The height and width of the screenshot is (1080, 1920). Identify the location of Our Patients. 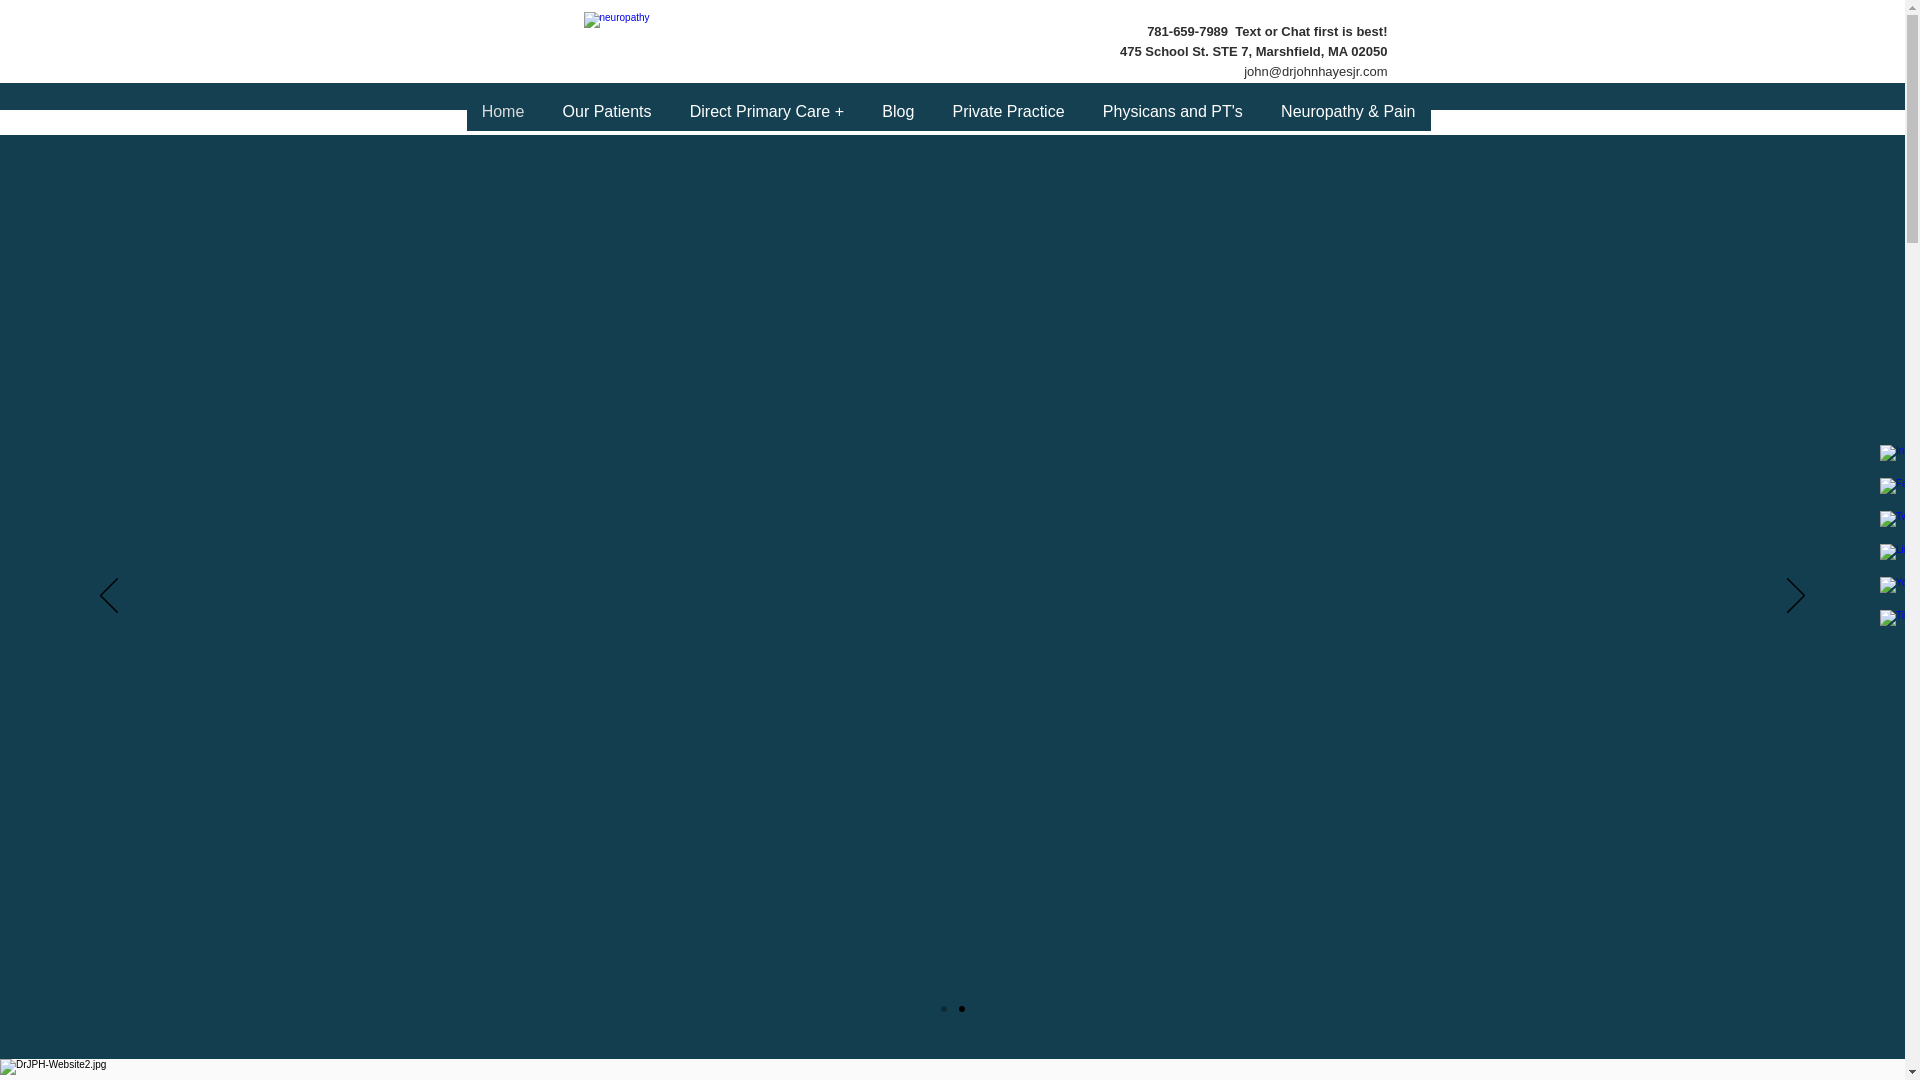
(606, 111).